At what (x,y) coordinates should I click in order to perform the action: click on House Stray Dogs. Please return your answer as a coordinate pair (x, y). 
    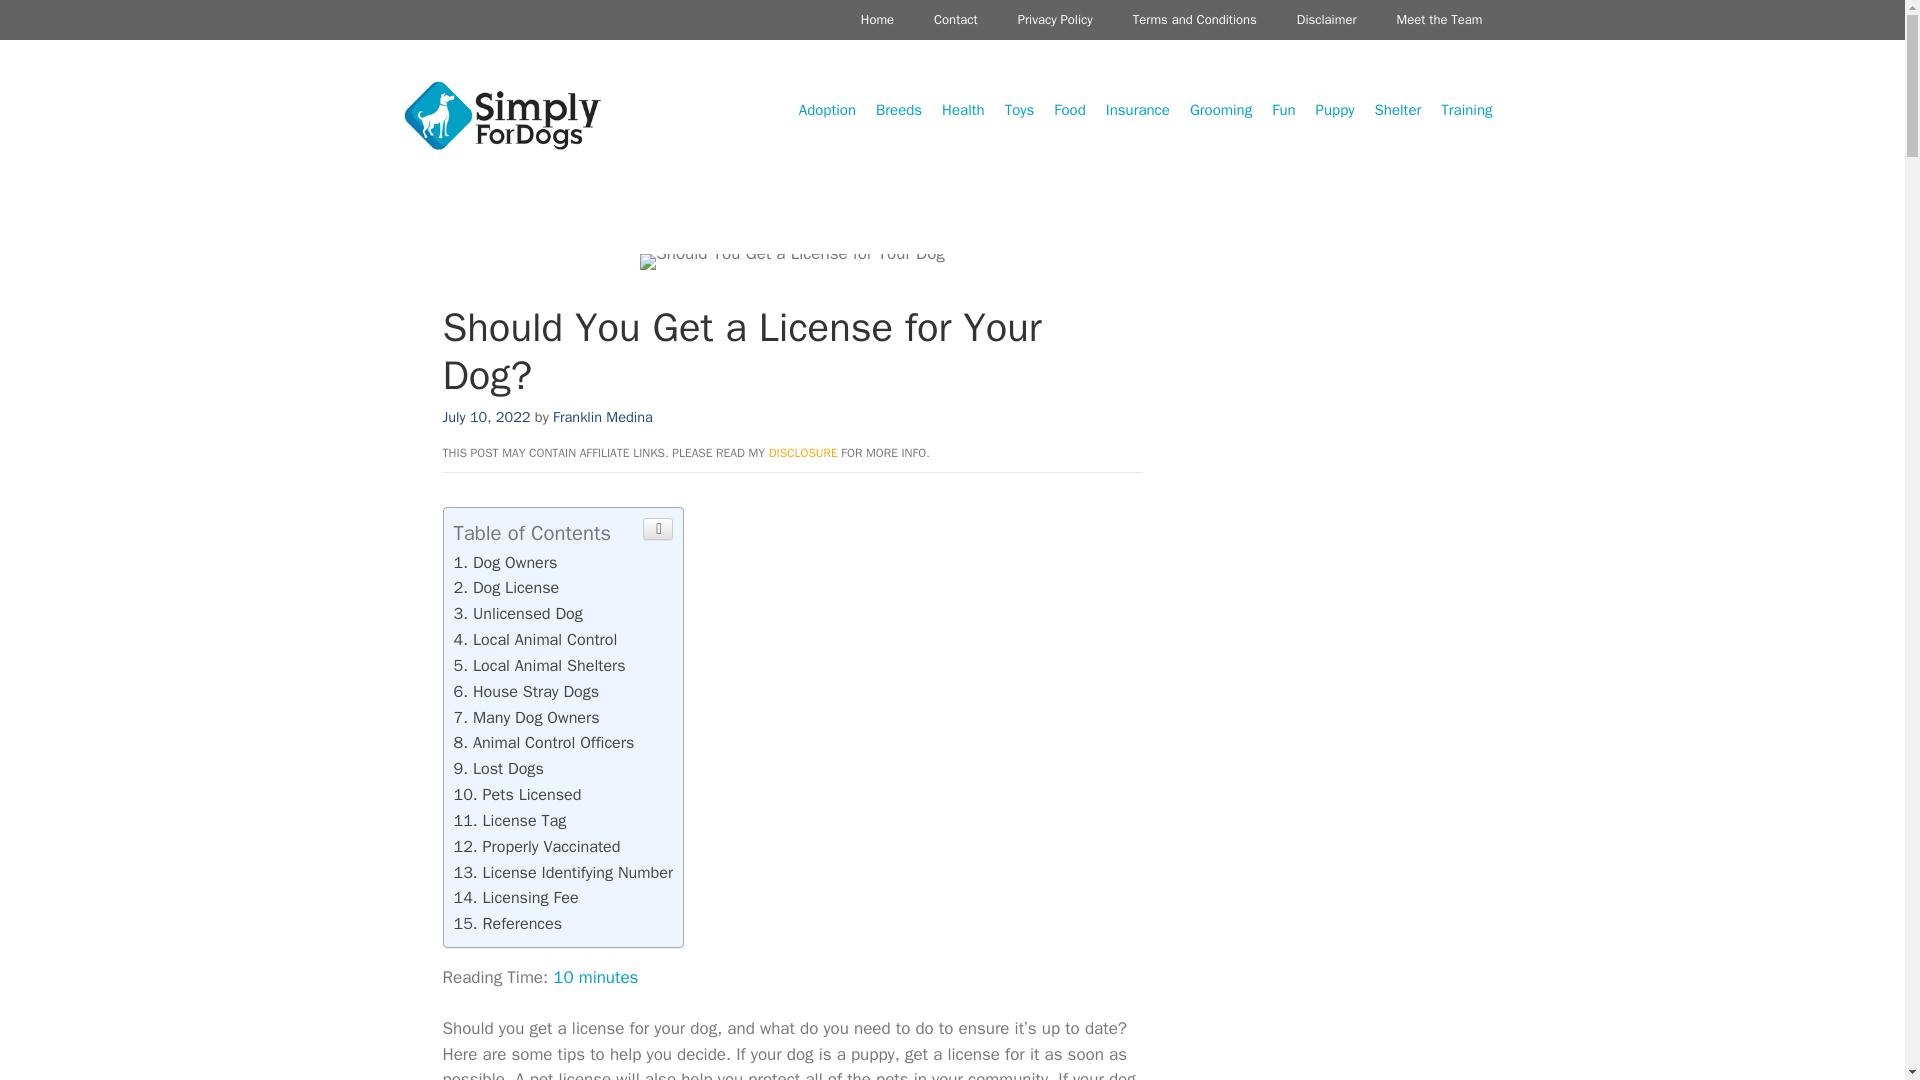
    Looking at the image, I should click on (526, 692).